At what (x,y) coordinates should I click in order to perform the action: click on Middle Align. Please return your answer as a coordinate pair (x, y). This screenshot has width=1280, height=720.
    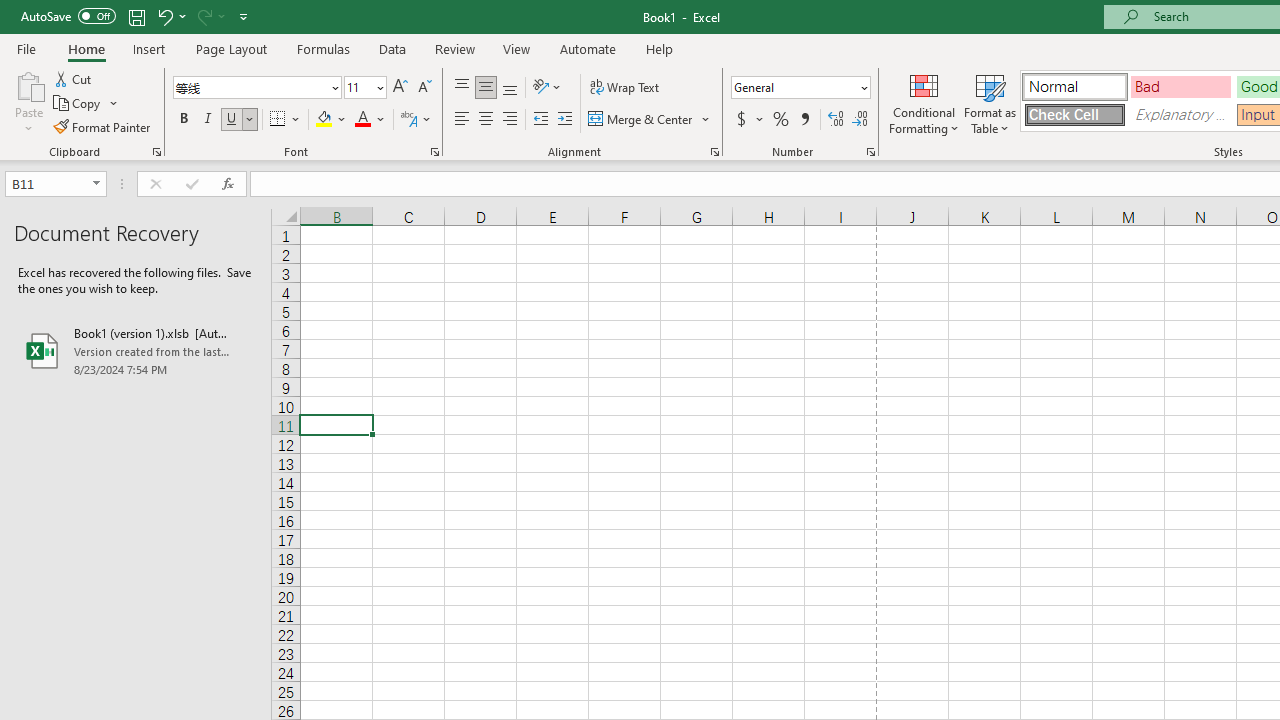
    Looking at the image, I should click on (485, 88).